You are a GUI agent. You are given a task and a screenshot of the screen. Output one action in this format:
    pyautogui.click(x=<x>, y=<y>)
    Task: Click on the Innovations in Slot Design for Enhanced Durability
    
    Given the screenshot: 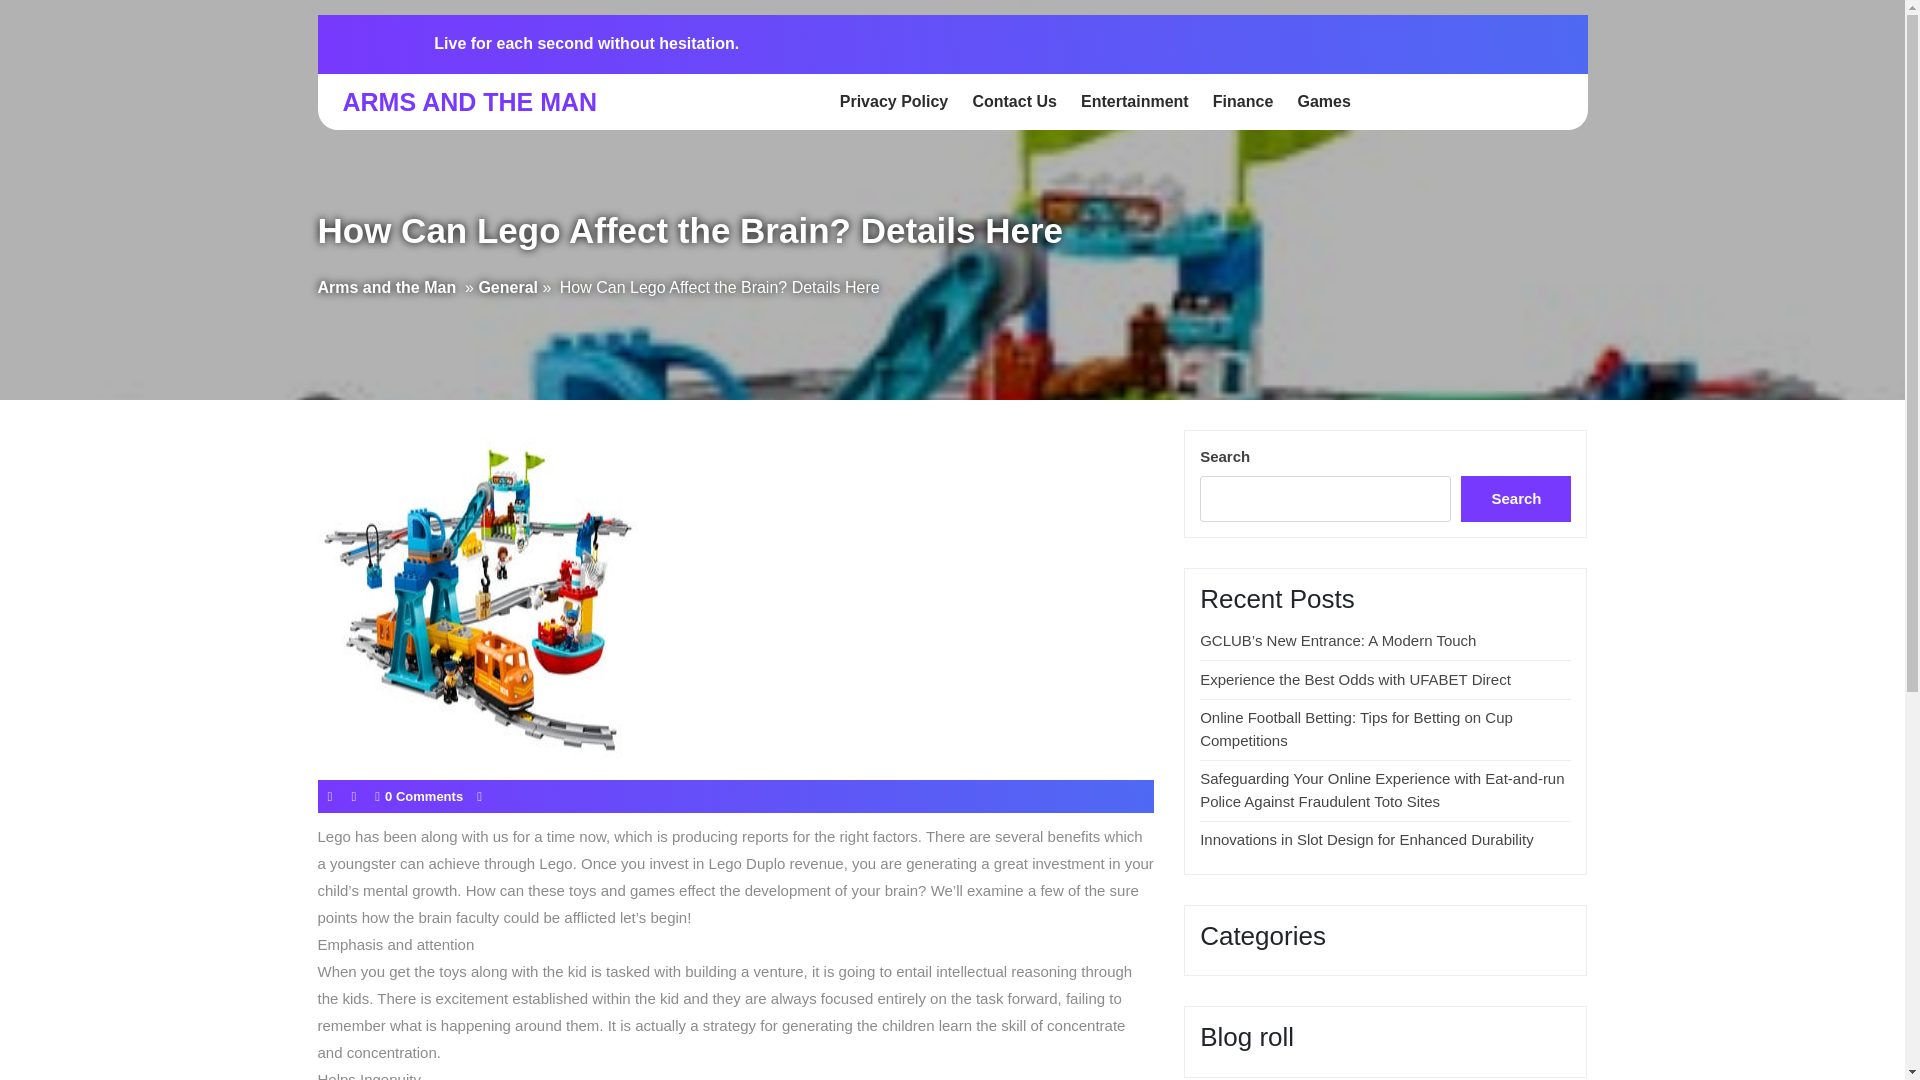 What is the action you would take?
    pyautogui.click(x=1367, y=838)
    